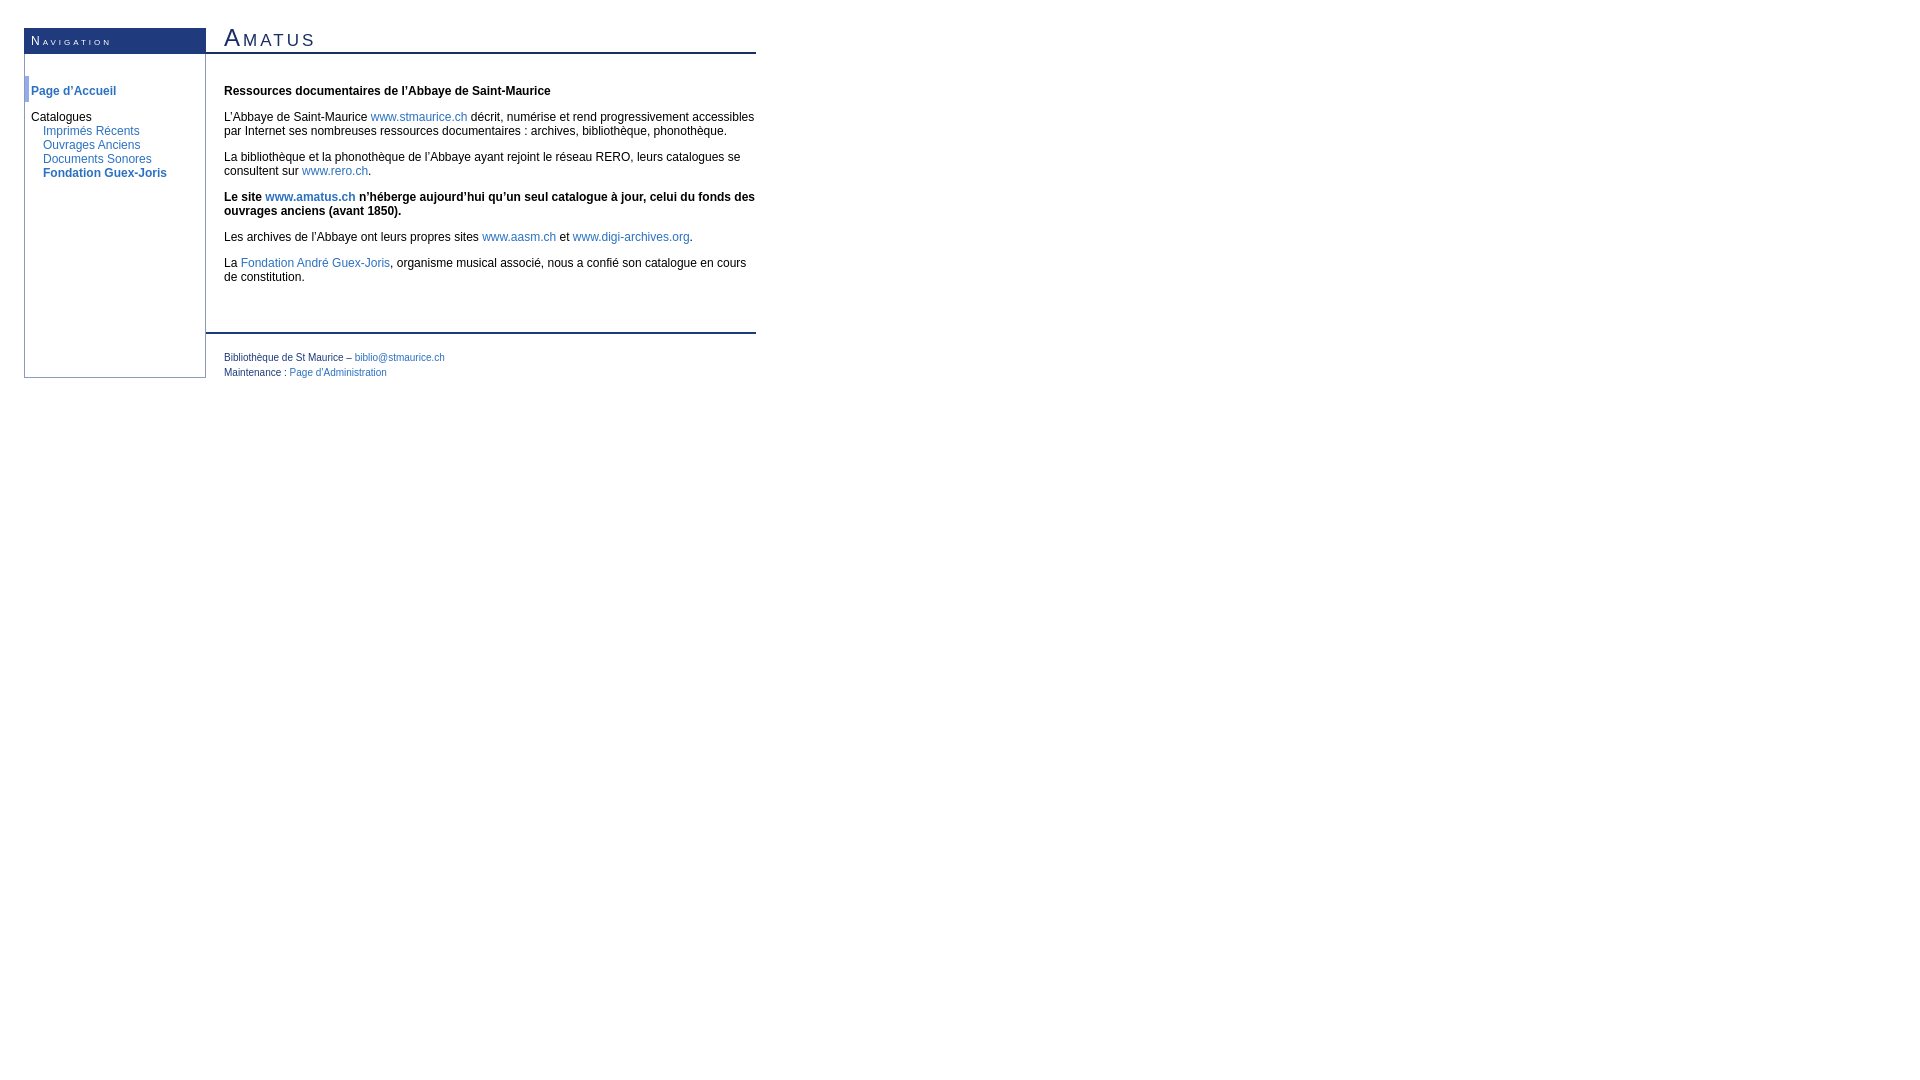 This screenshot has height=1080, width=1920. I want to click on www.digi-archives.org, so click(632, 237).